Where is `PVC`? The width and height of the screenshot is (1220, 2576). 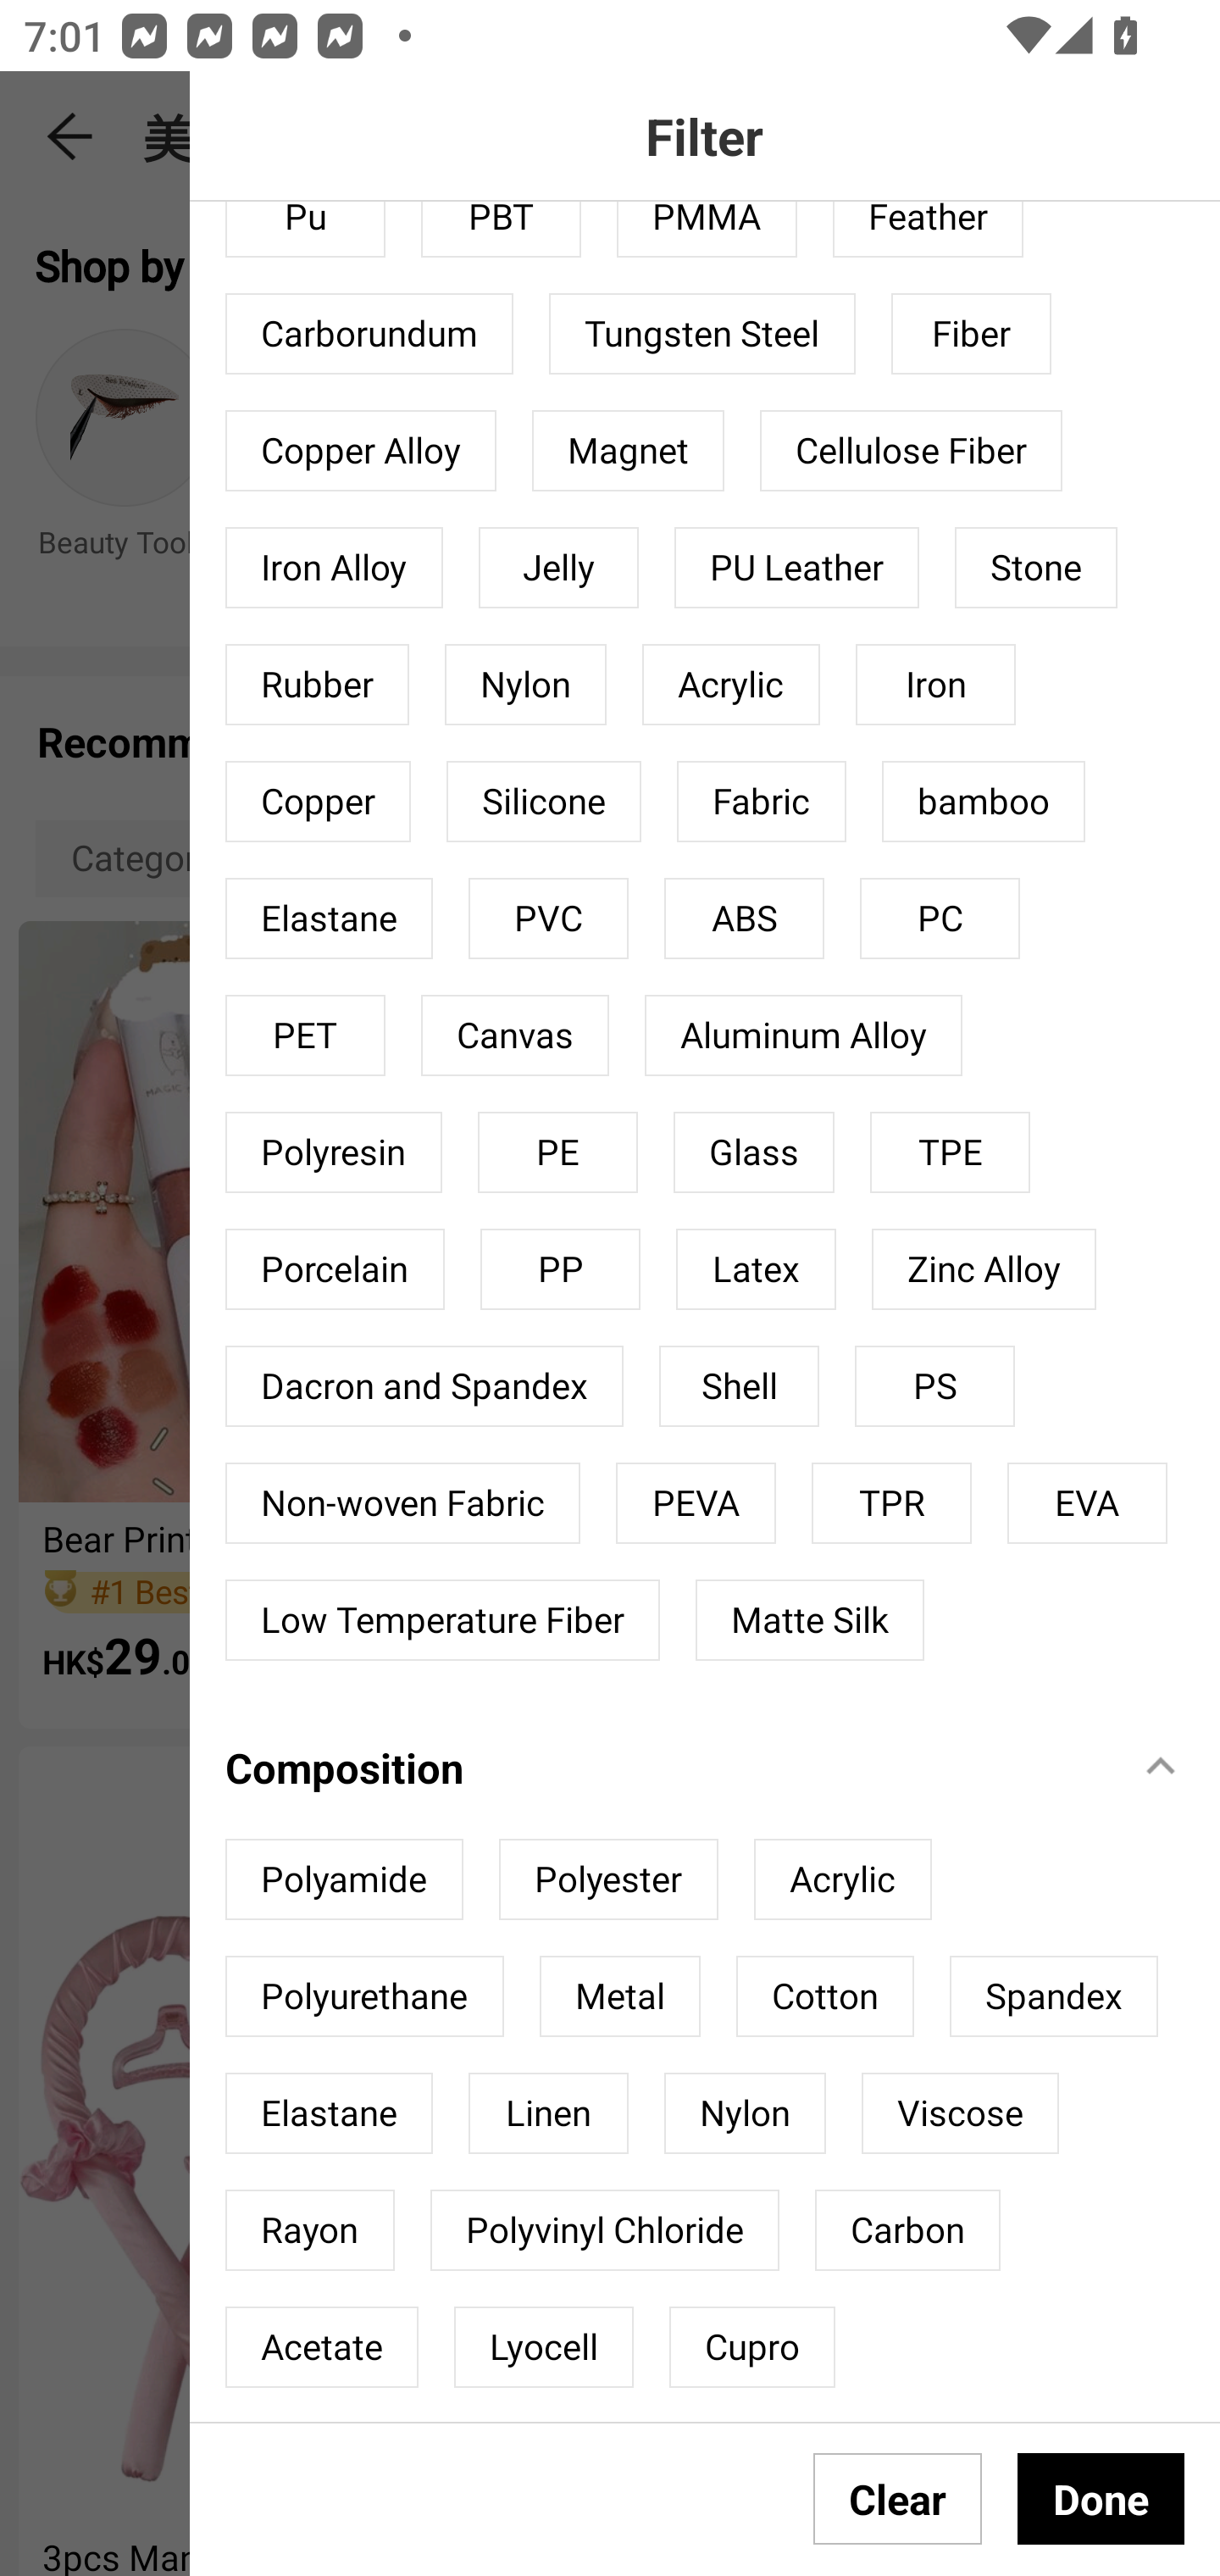
PVC is located at coordinates (547, 918).